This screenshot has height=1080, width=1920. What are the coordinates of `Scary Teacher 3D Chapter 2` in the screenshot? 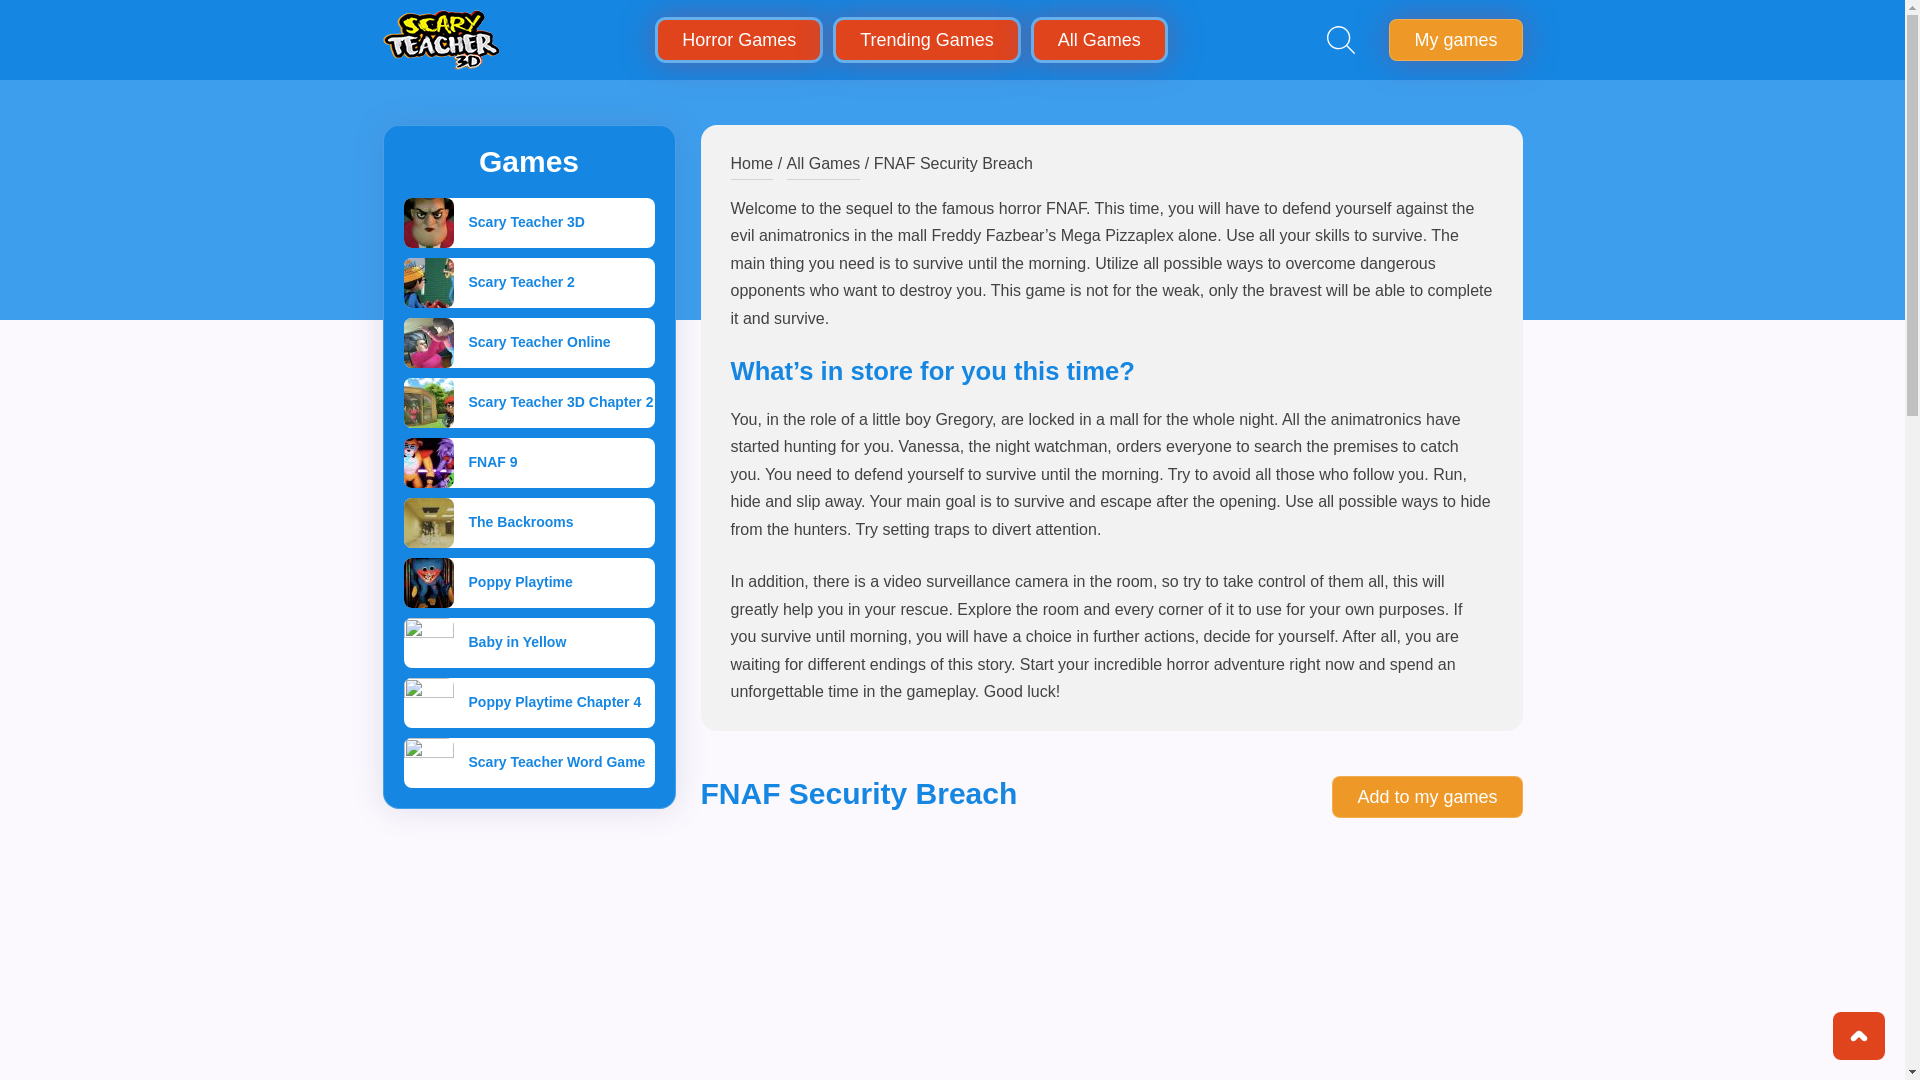 It's located at (528, 402).